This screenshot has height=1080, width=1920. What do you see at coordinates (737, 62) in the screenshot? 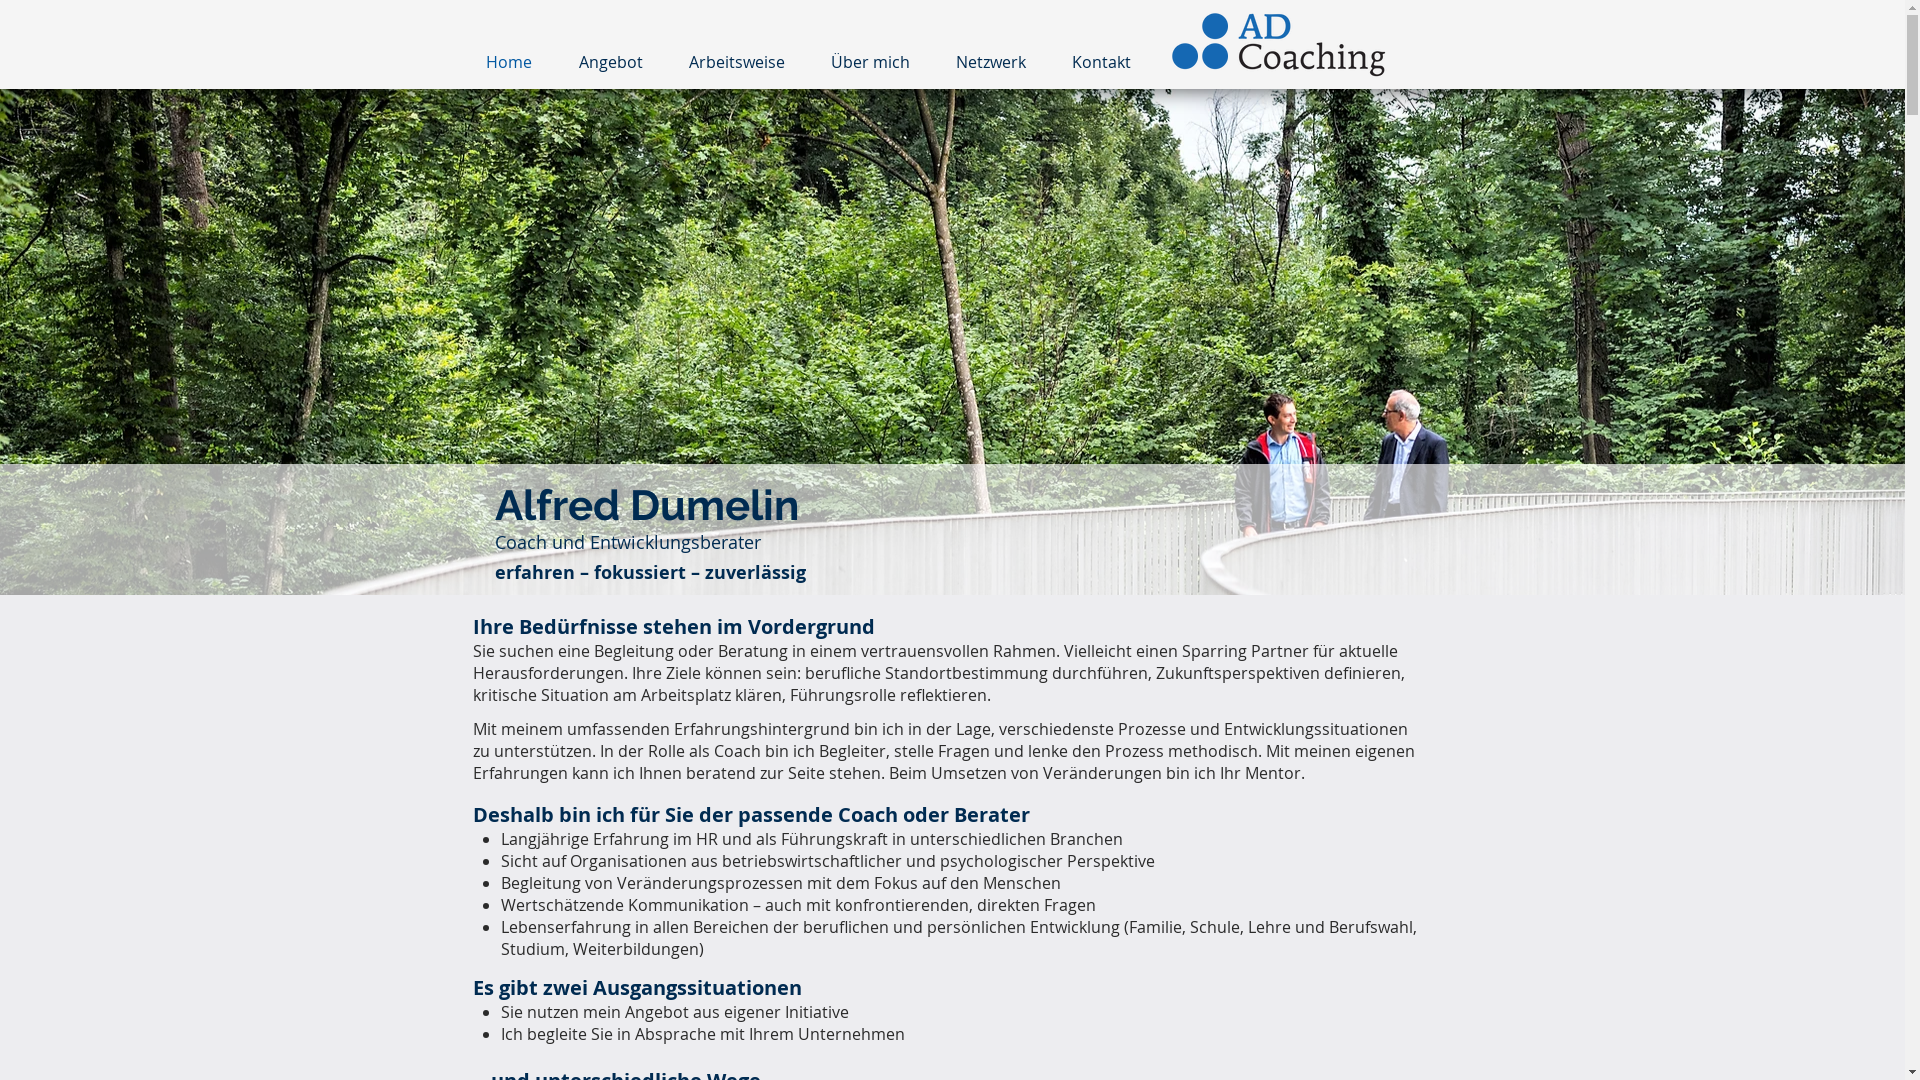
I see `Arbeitsweise` at bounding box center [737, 62].